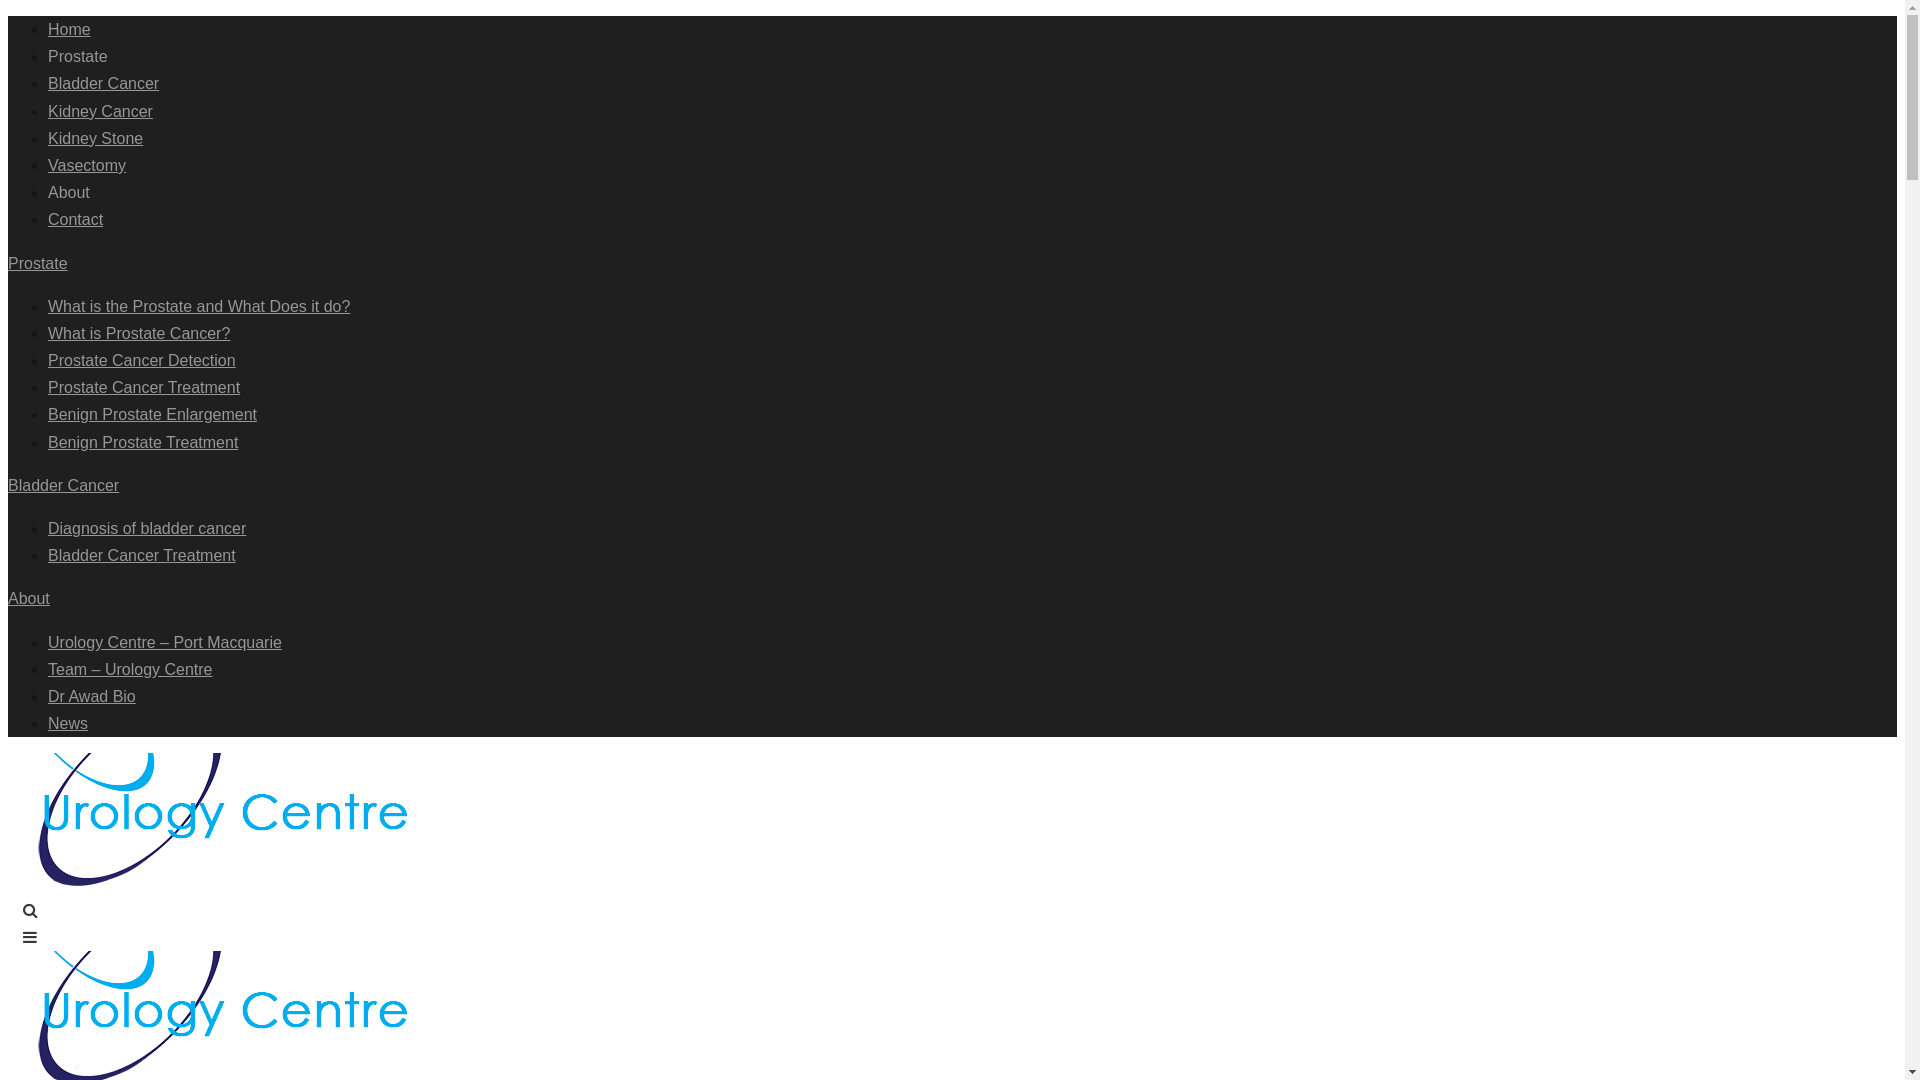 The height and width of the screenshot is (1080, 1920). What do you see at coordinates (199, 306) in the screenshot?
I see `What is the Prostate and What Does it do?` at bounding box center [199, 306].